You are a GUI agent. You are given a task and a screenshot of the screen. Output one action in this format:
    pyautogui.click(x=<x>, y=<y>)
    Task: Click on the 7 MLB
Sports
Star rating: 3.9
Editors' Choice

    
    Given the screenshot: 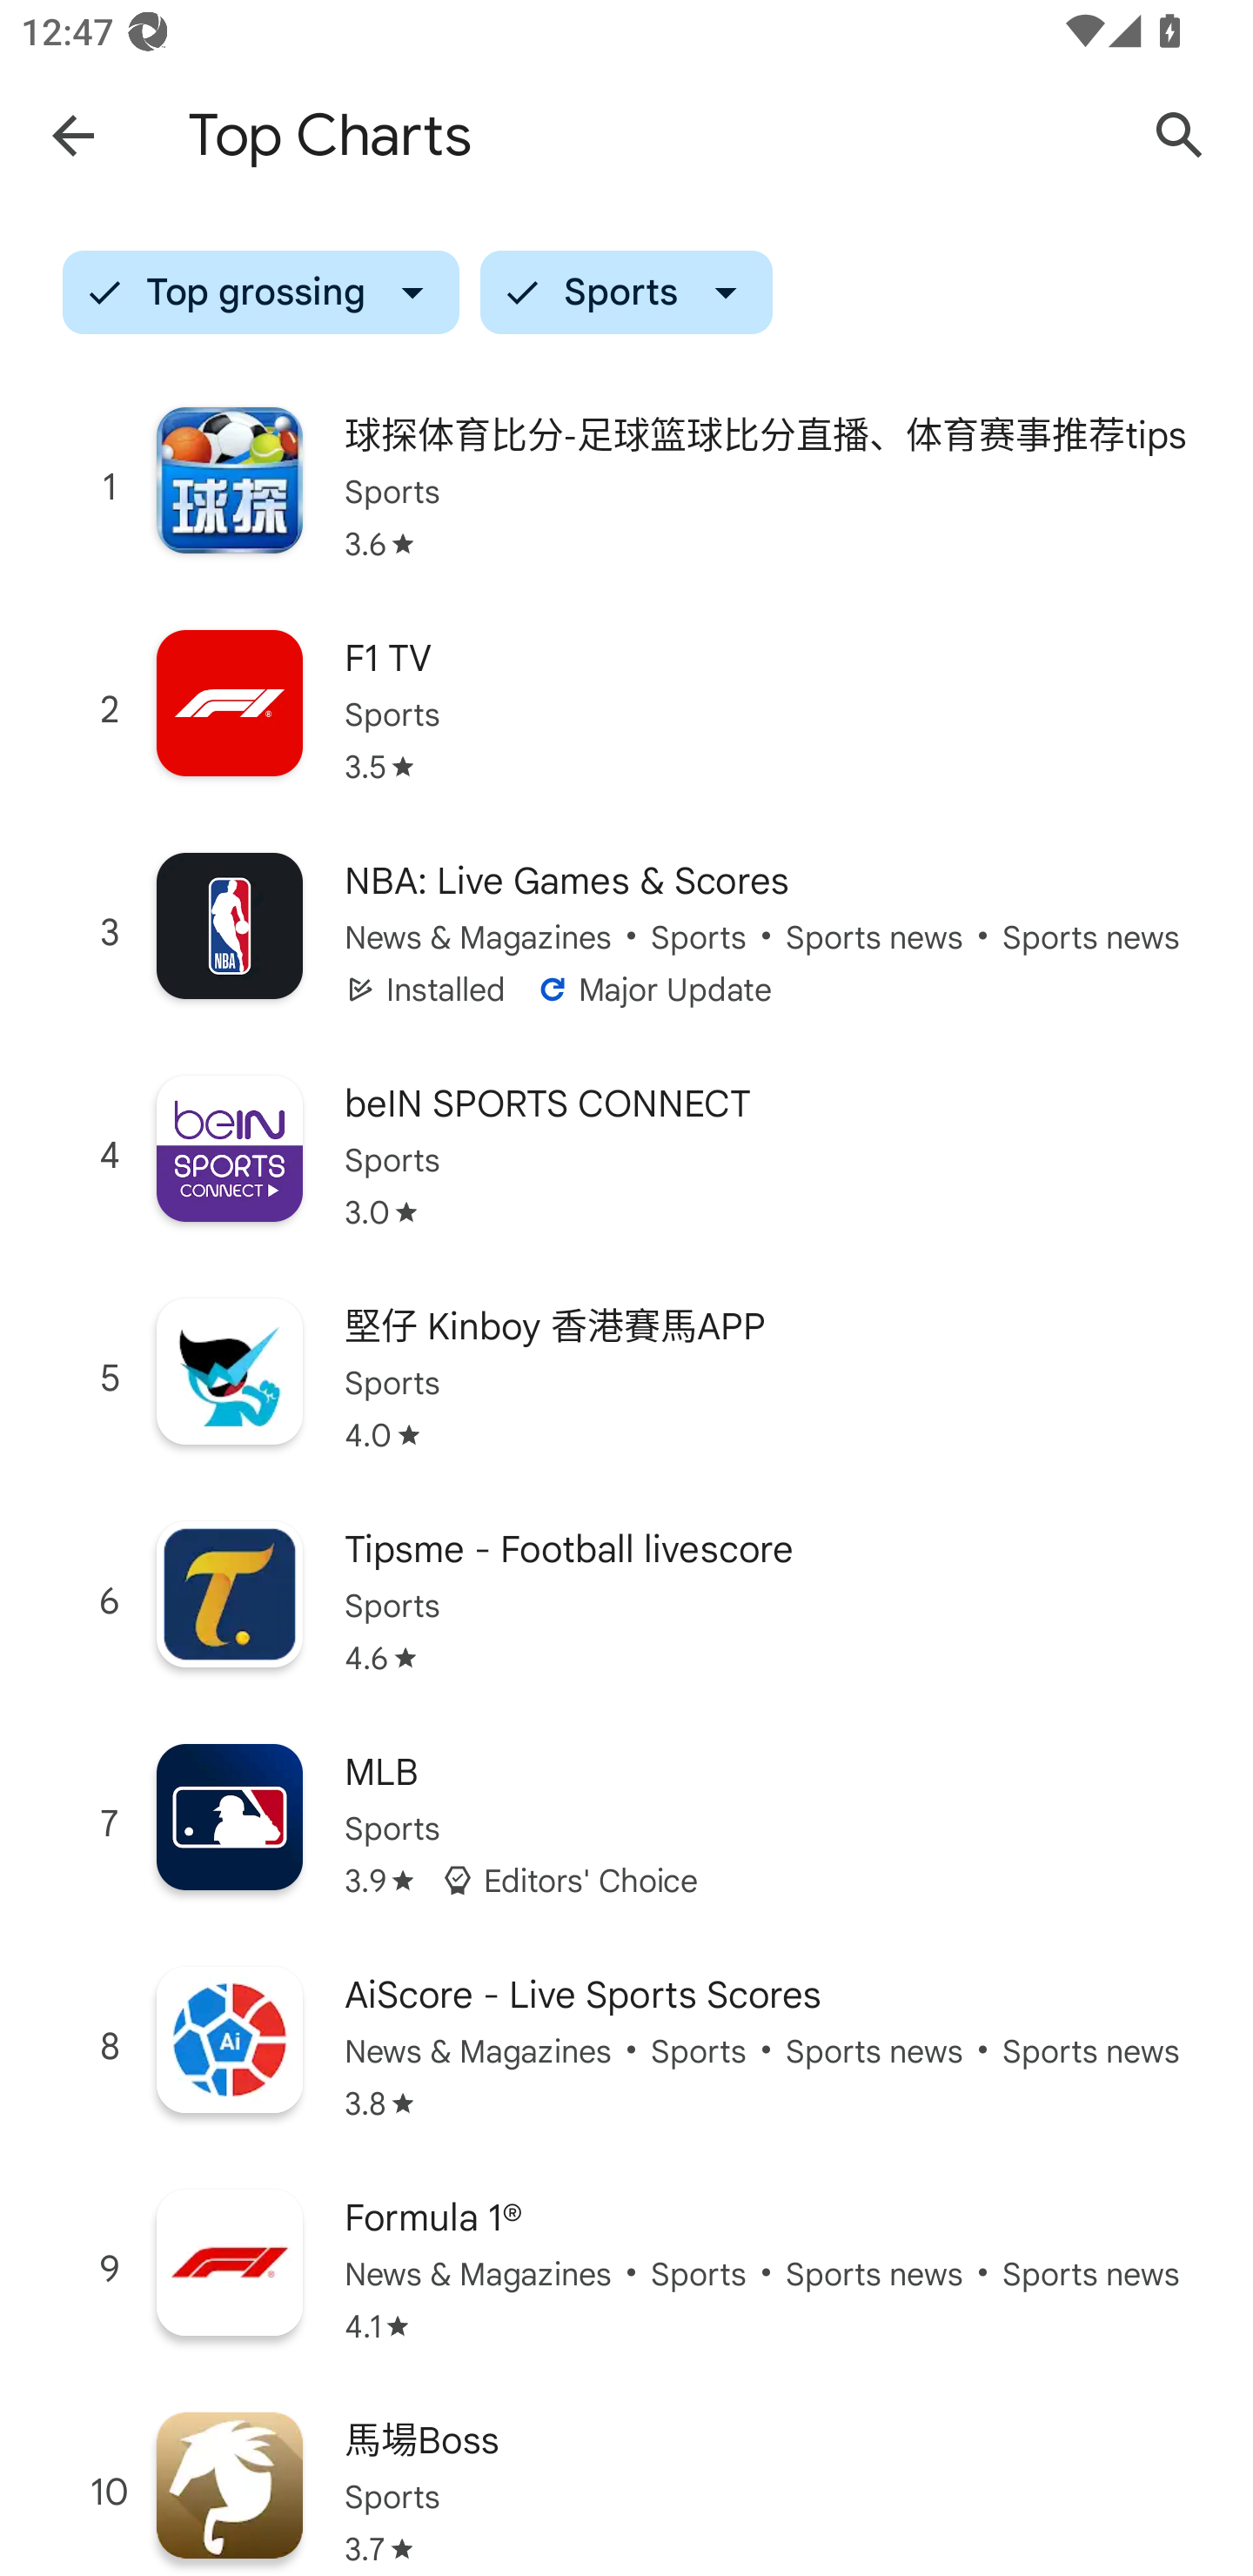 What is the action you would take?
    pyautogui.click(x=626, y=1823)
    